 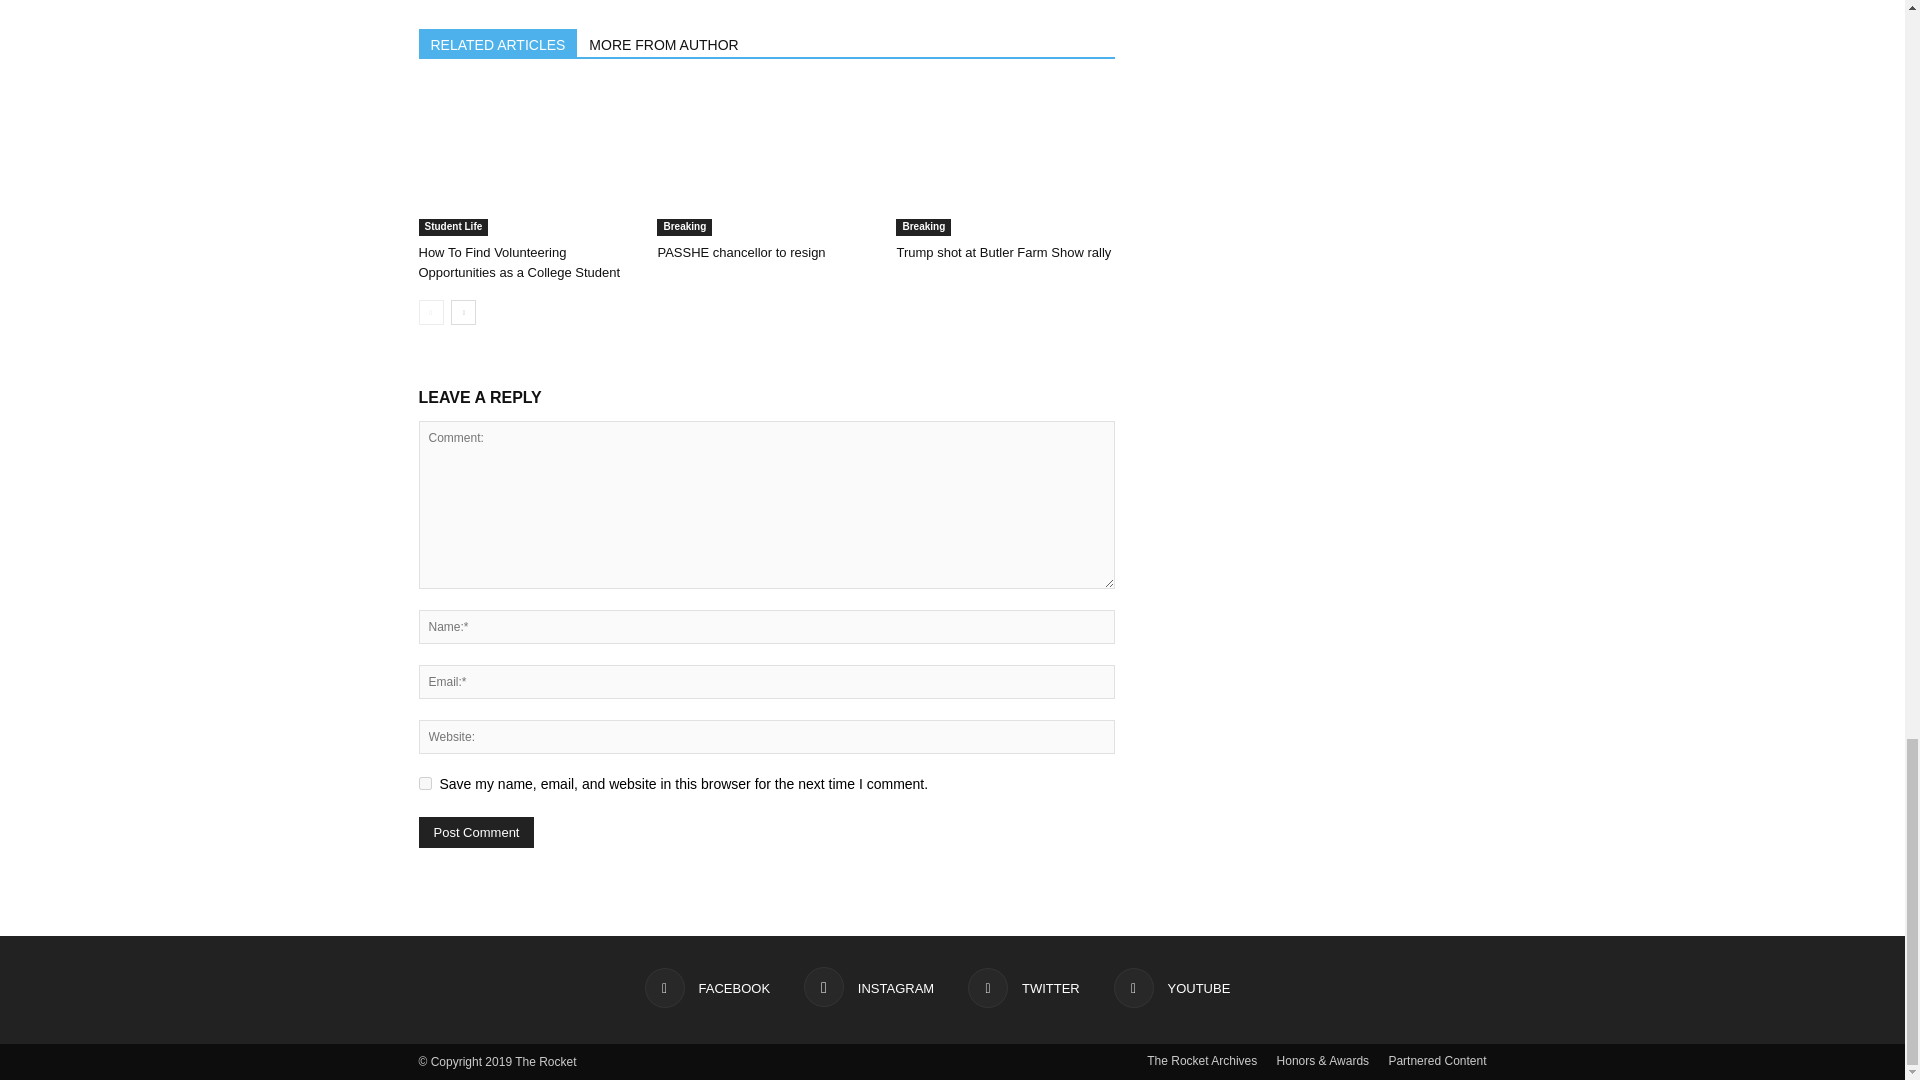 I want to click on yes, so click(x=424, y=782).